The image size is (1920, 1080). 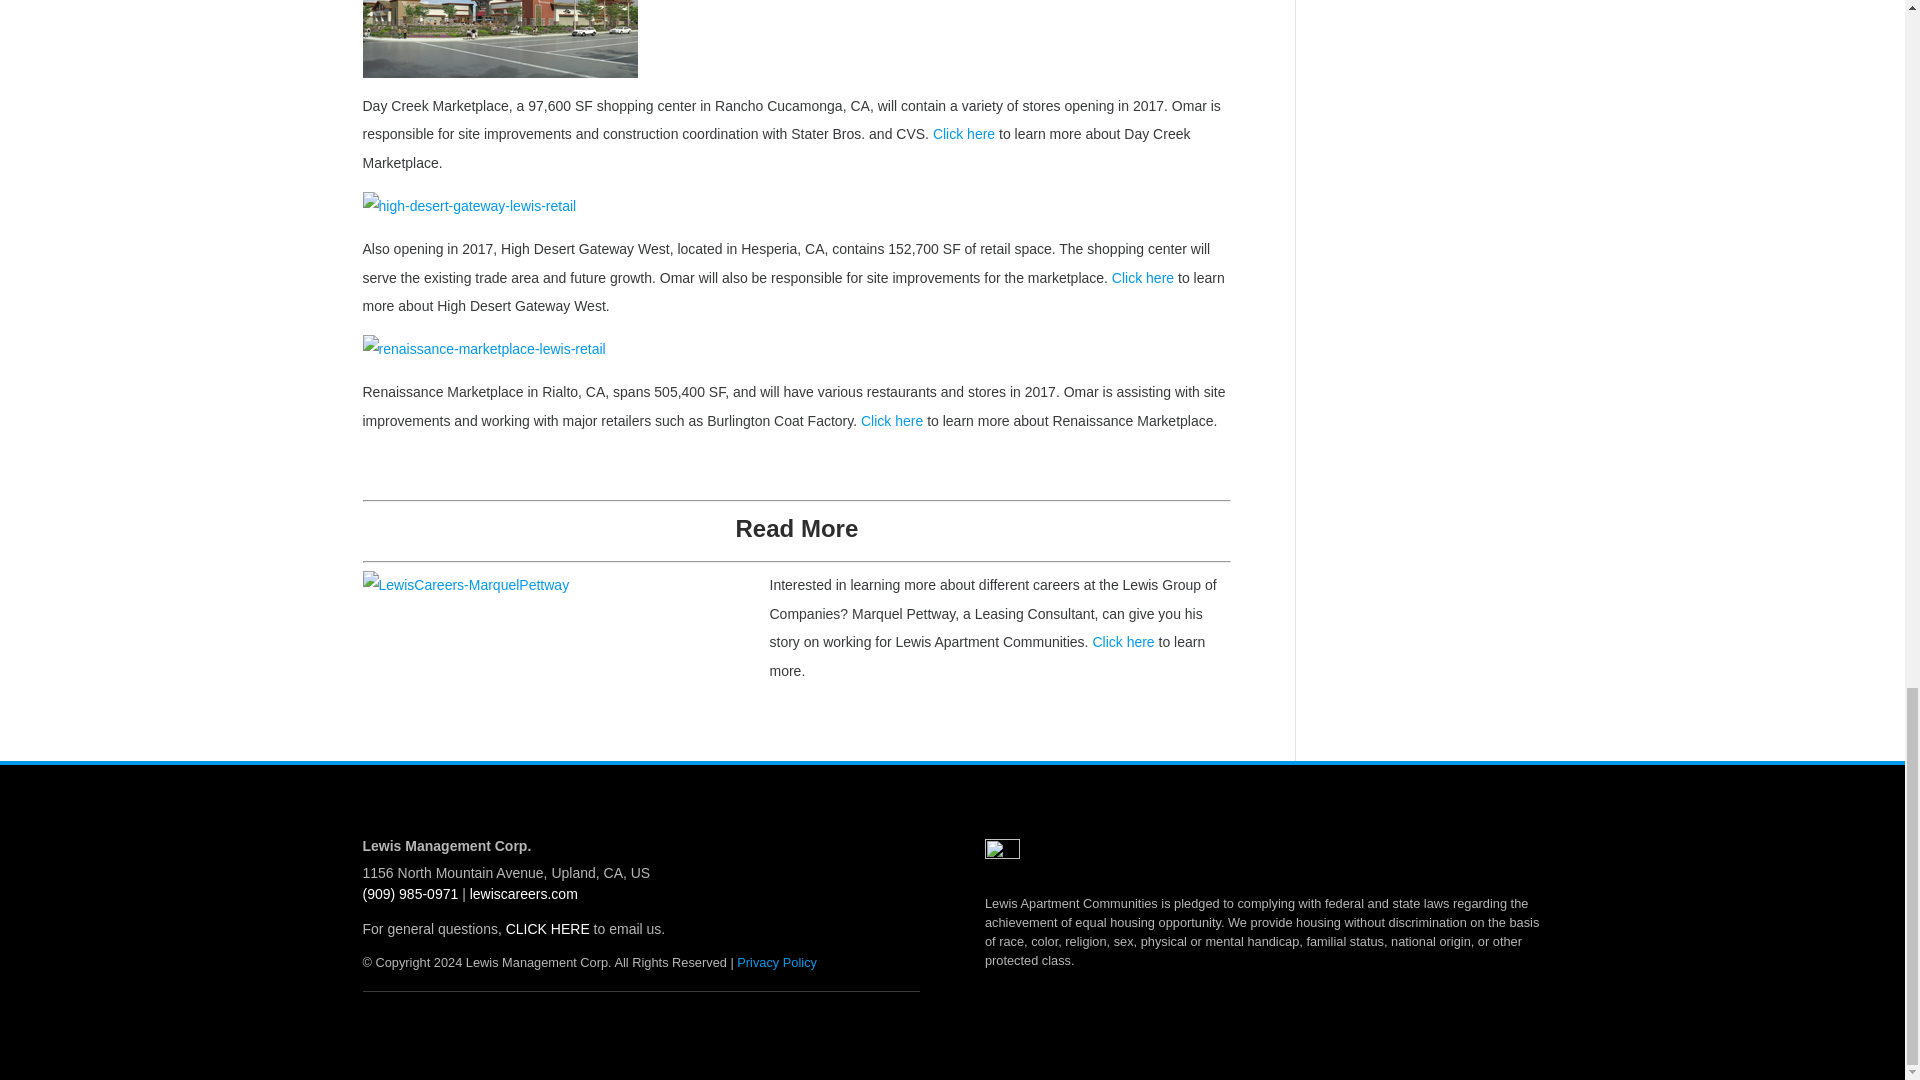 What do you see at coordinates (500, 38) in the screenshot?
I see `Omar-Blog-Daycreek` at bounding box center [500, 38].